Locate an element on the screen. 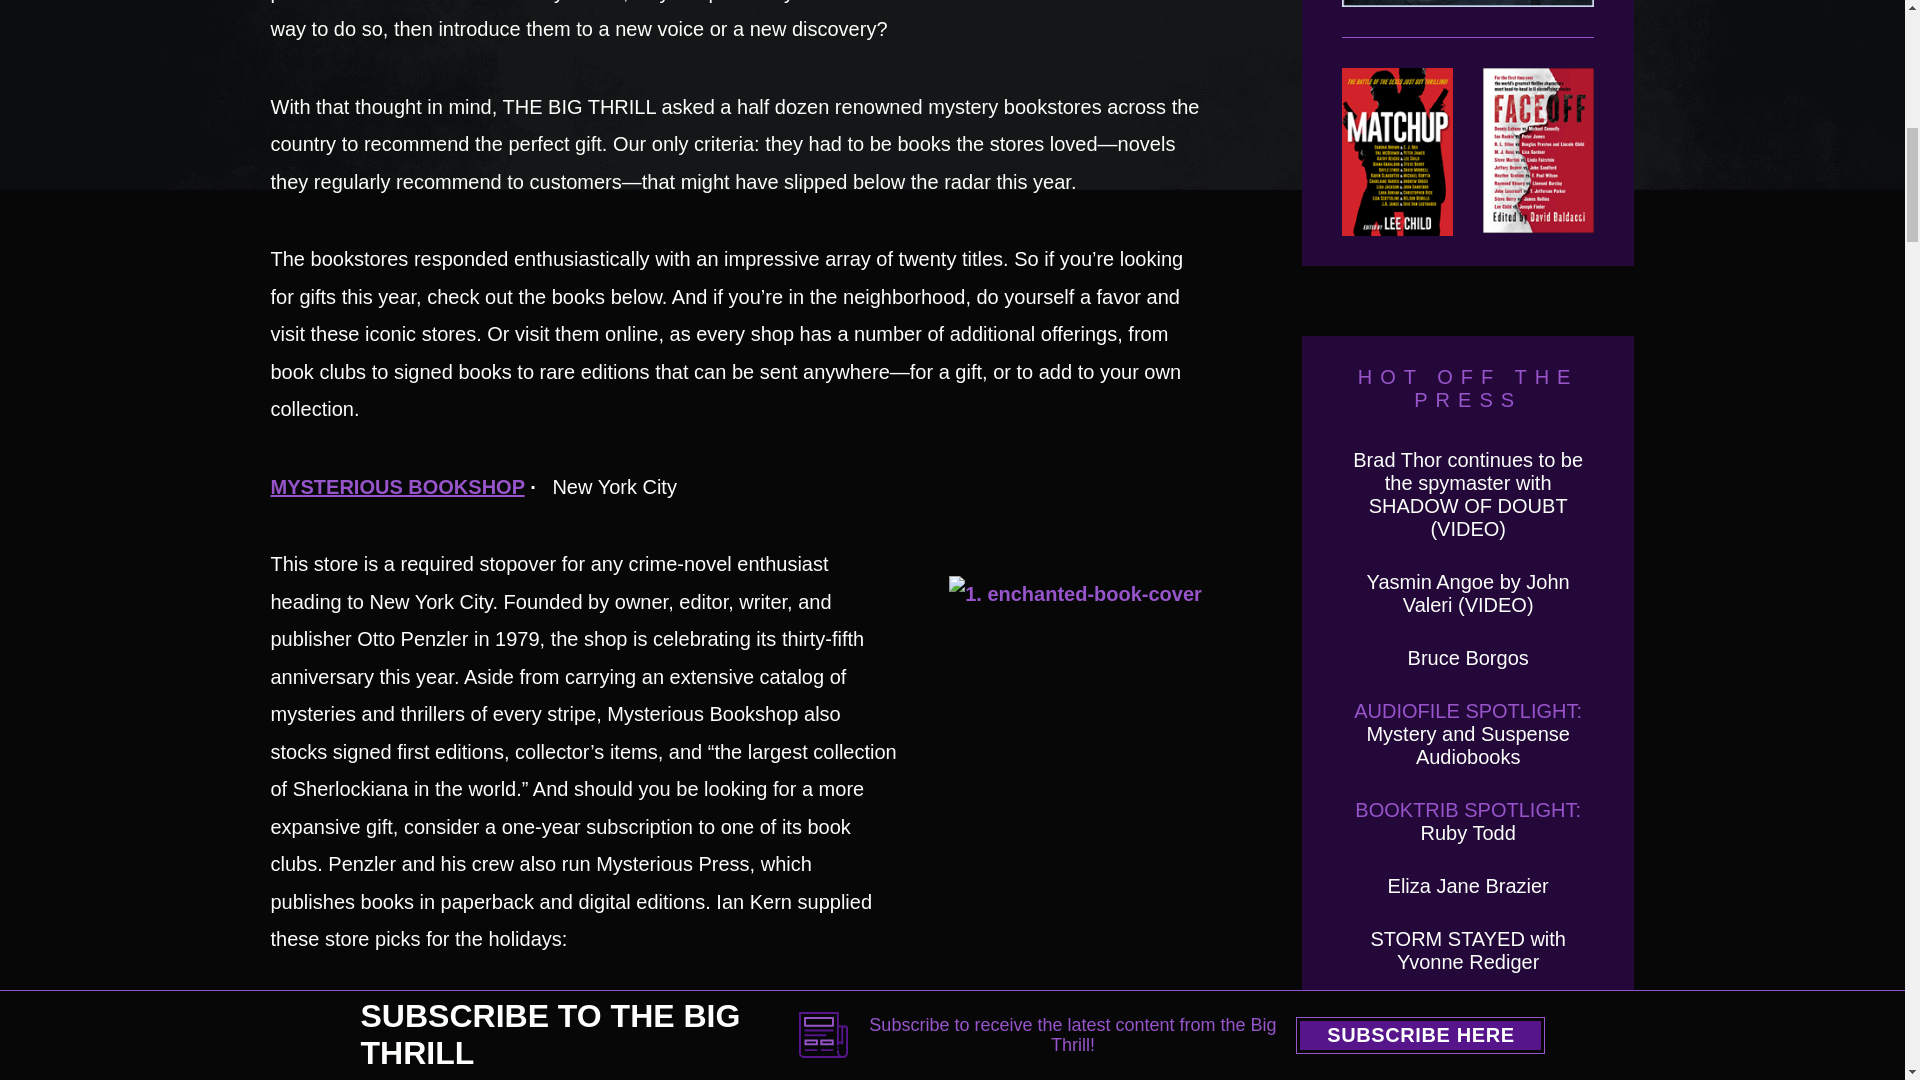  Eliza Jane Brazier is located at coordinates (1468, 886).